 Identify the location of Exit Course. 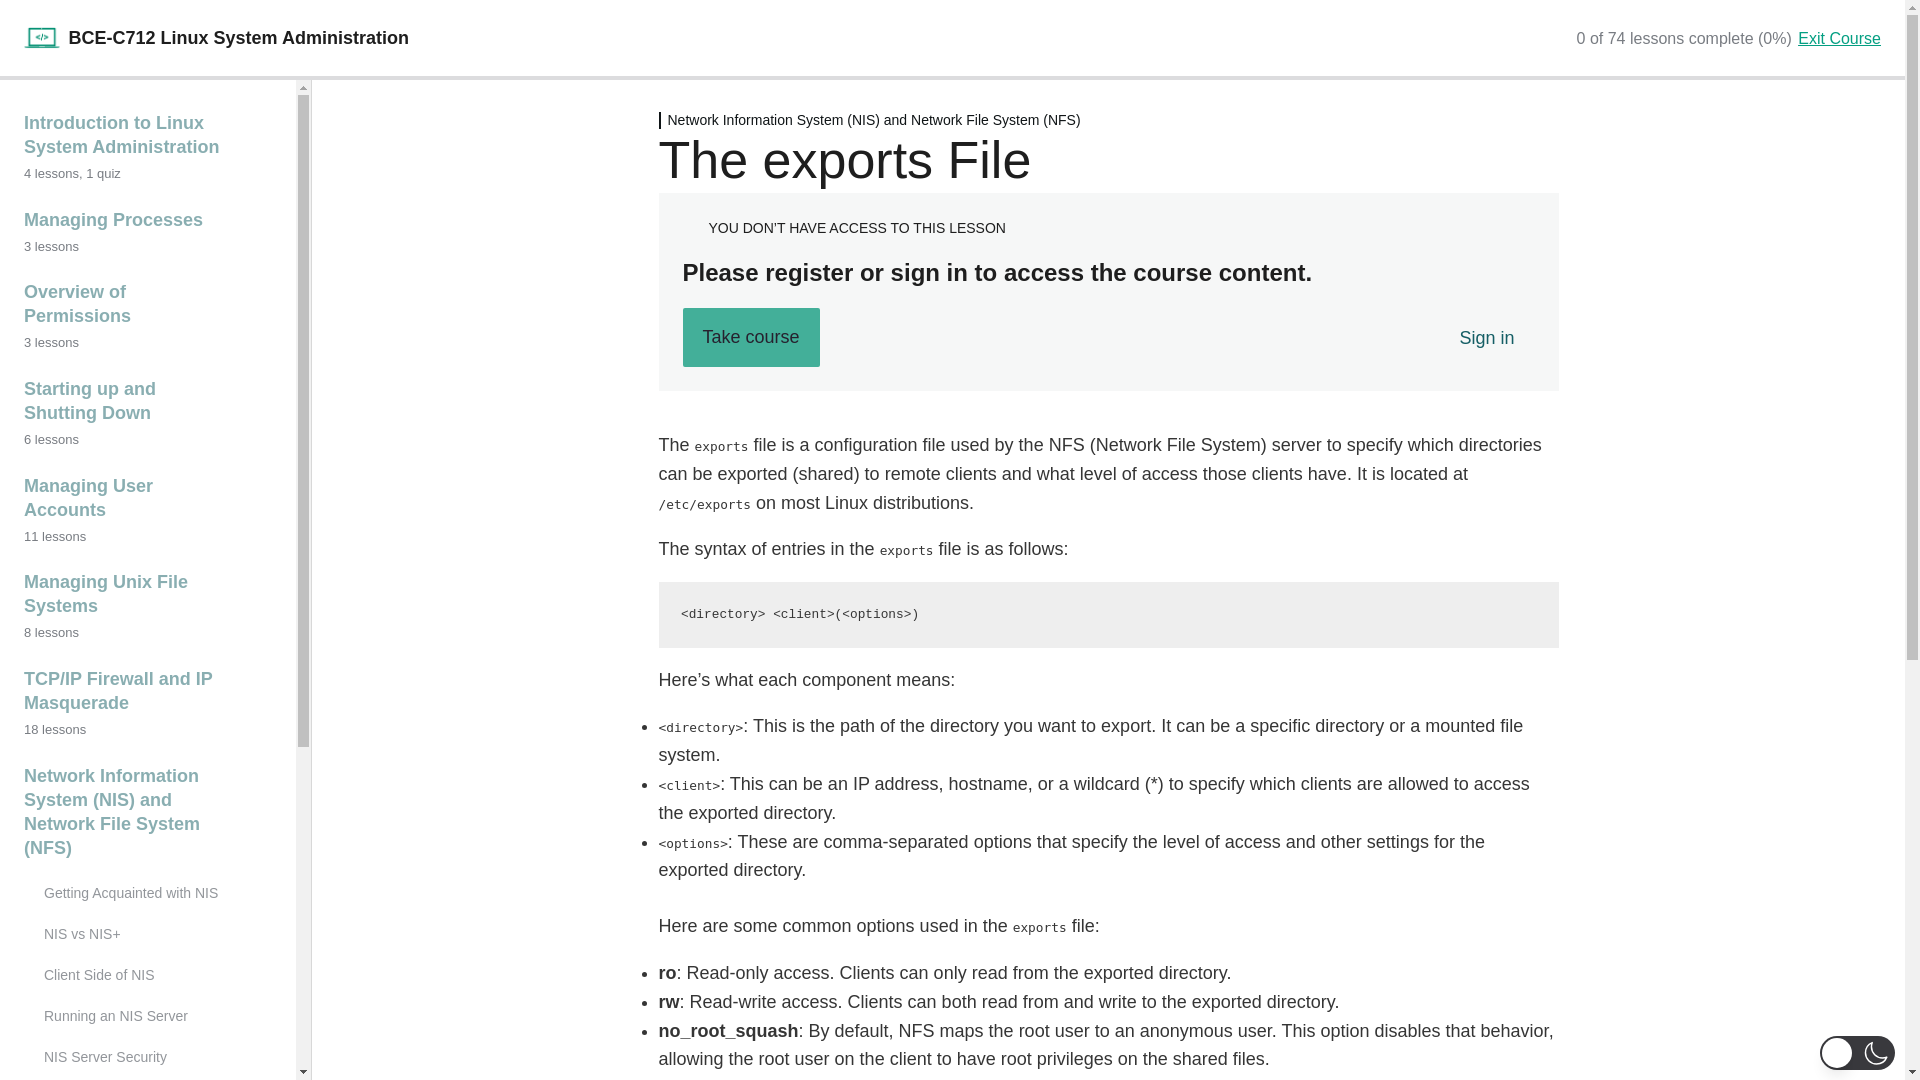
(1839, 38).